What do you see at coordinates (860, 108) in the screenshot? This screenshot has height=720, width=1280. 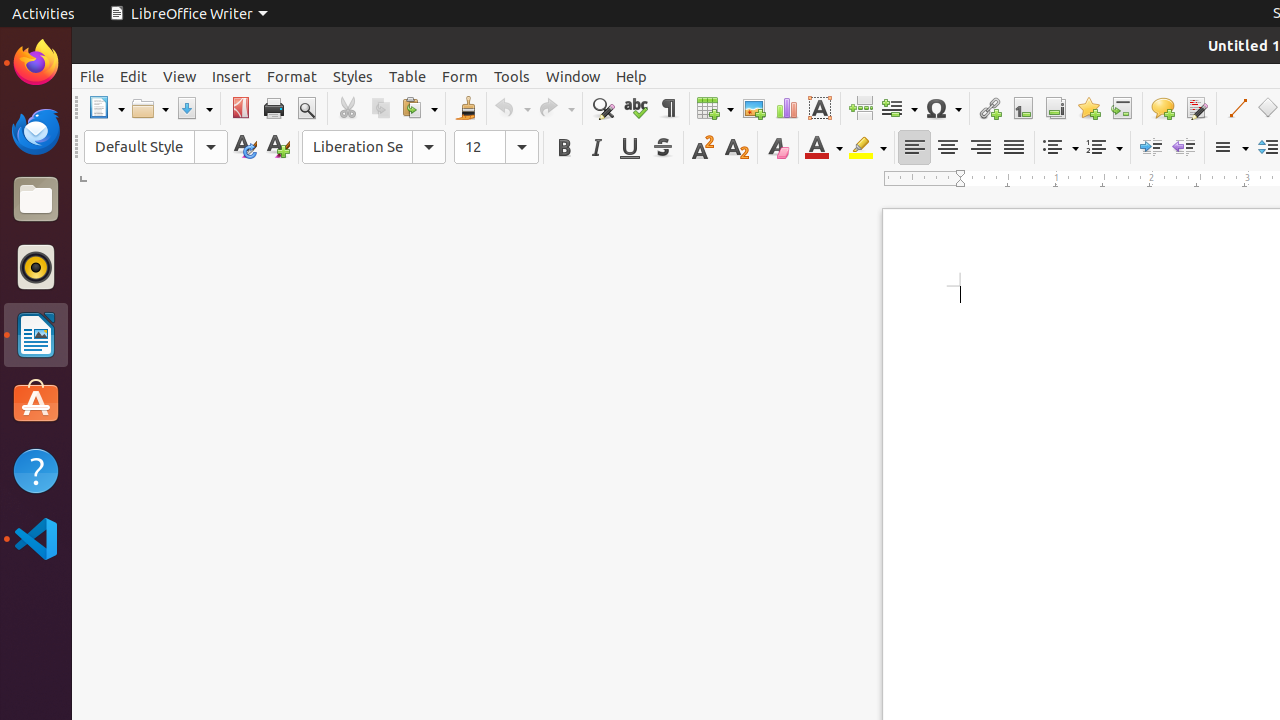 I see `Page Break` at bounding box center [860, 108].